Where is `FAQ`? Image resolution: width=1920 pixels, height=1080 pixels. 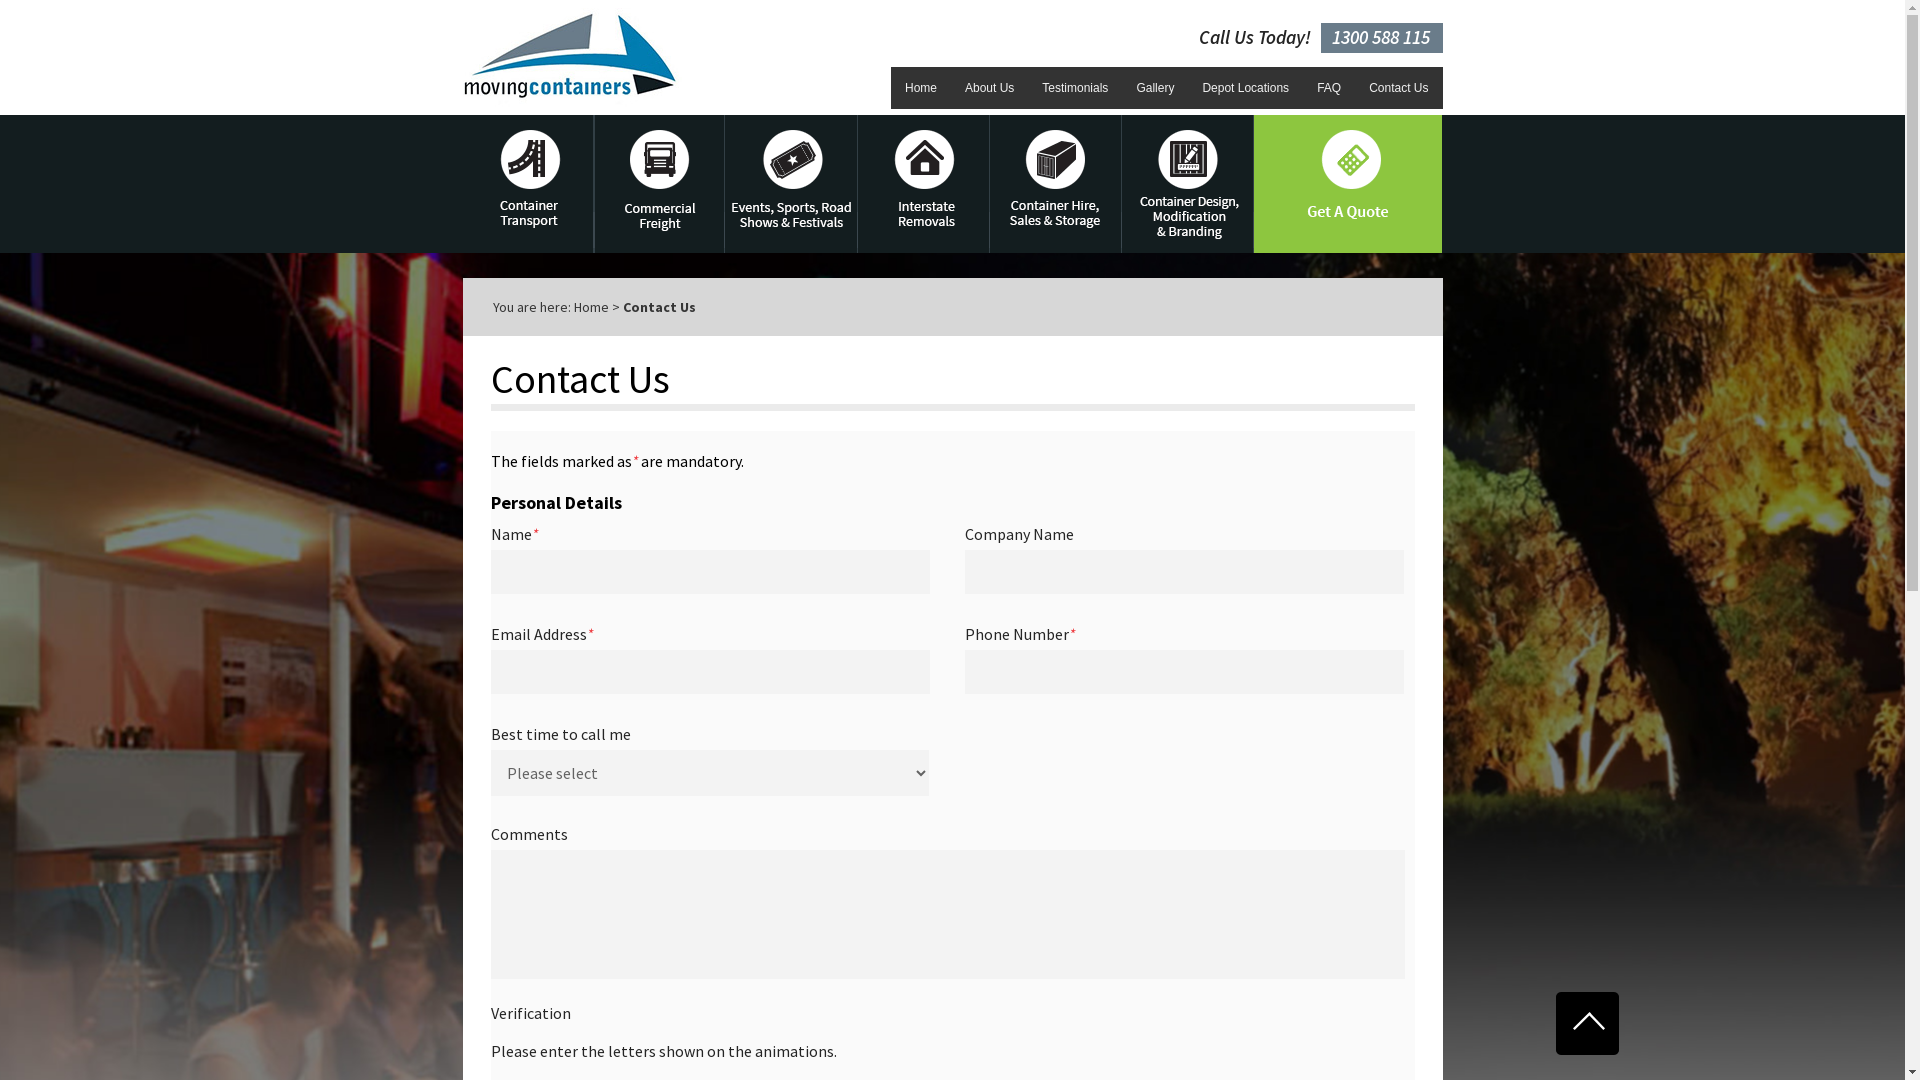
FAQ is located at coordinates (1329, 88).